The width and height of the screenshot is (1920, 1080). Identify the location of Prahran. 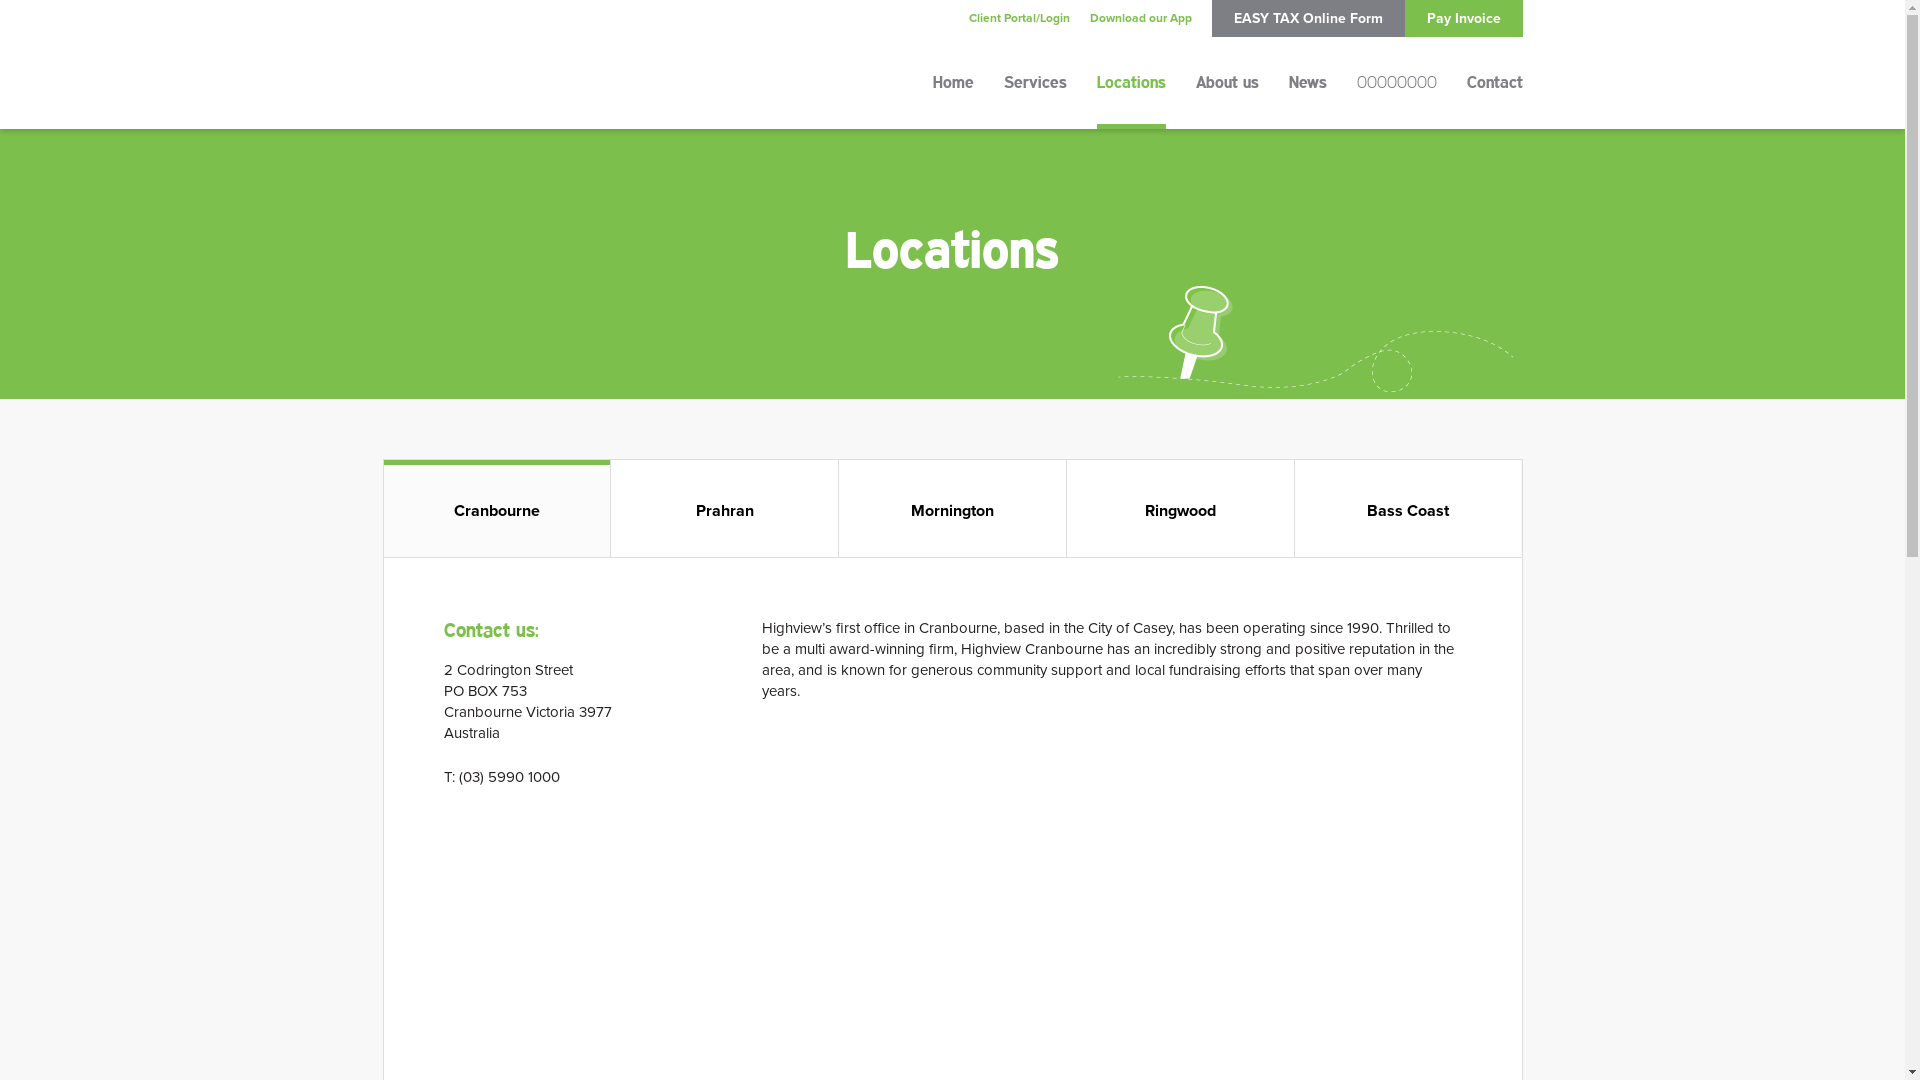
(724, 508).